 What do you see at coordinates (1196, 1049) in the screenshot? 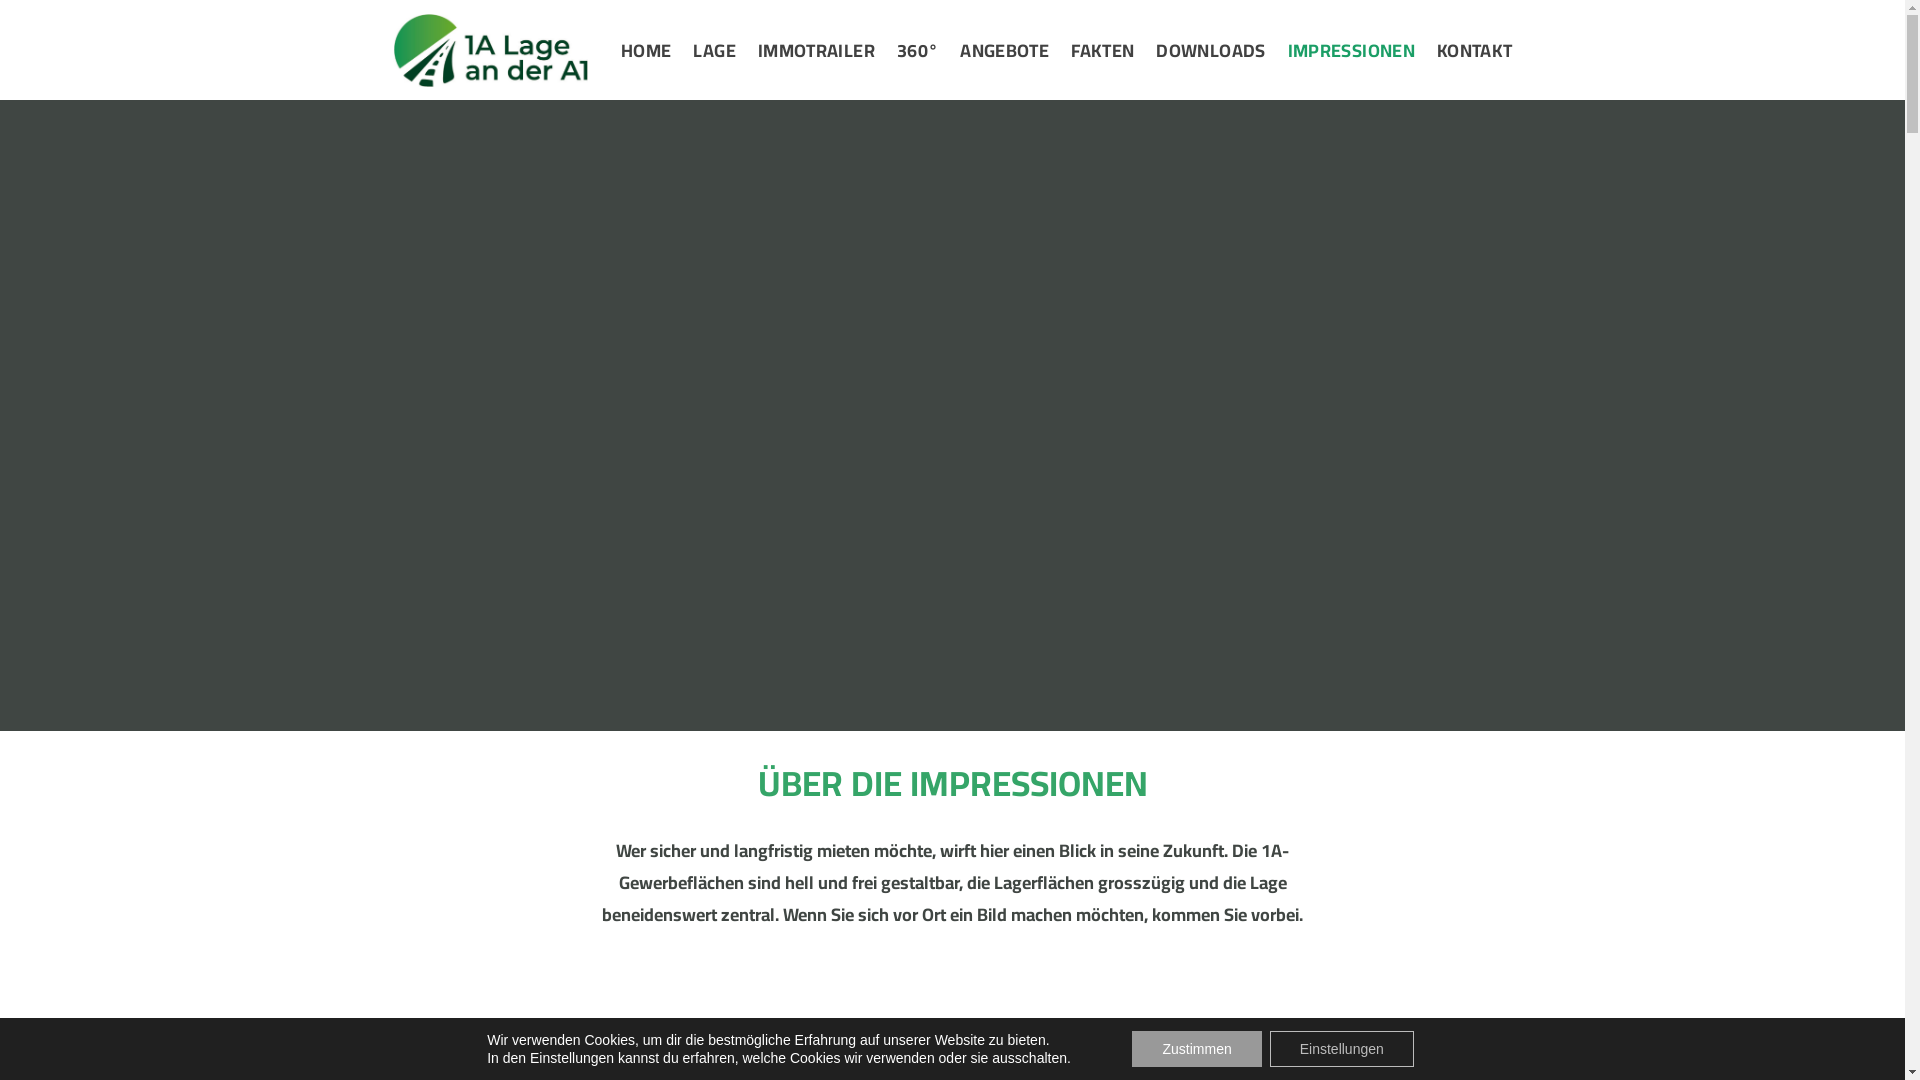
I see `Zustimmen` at bounding box center [1196, 1049].